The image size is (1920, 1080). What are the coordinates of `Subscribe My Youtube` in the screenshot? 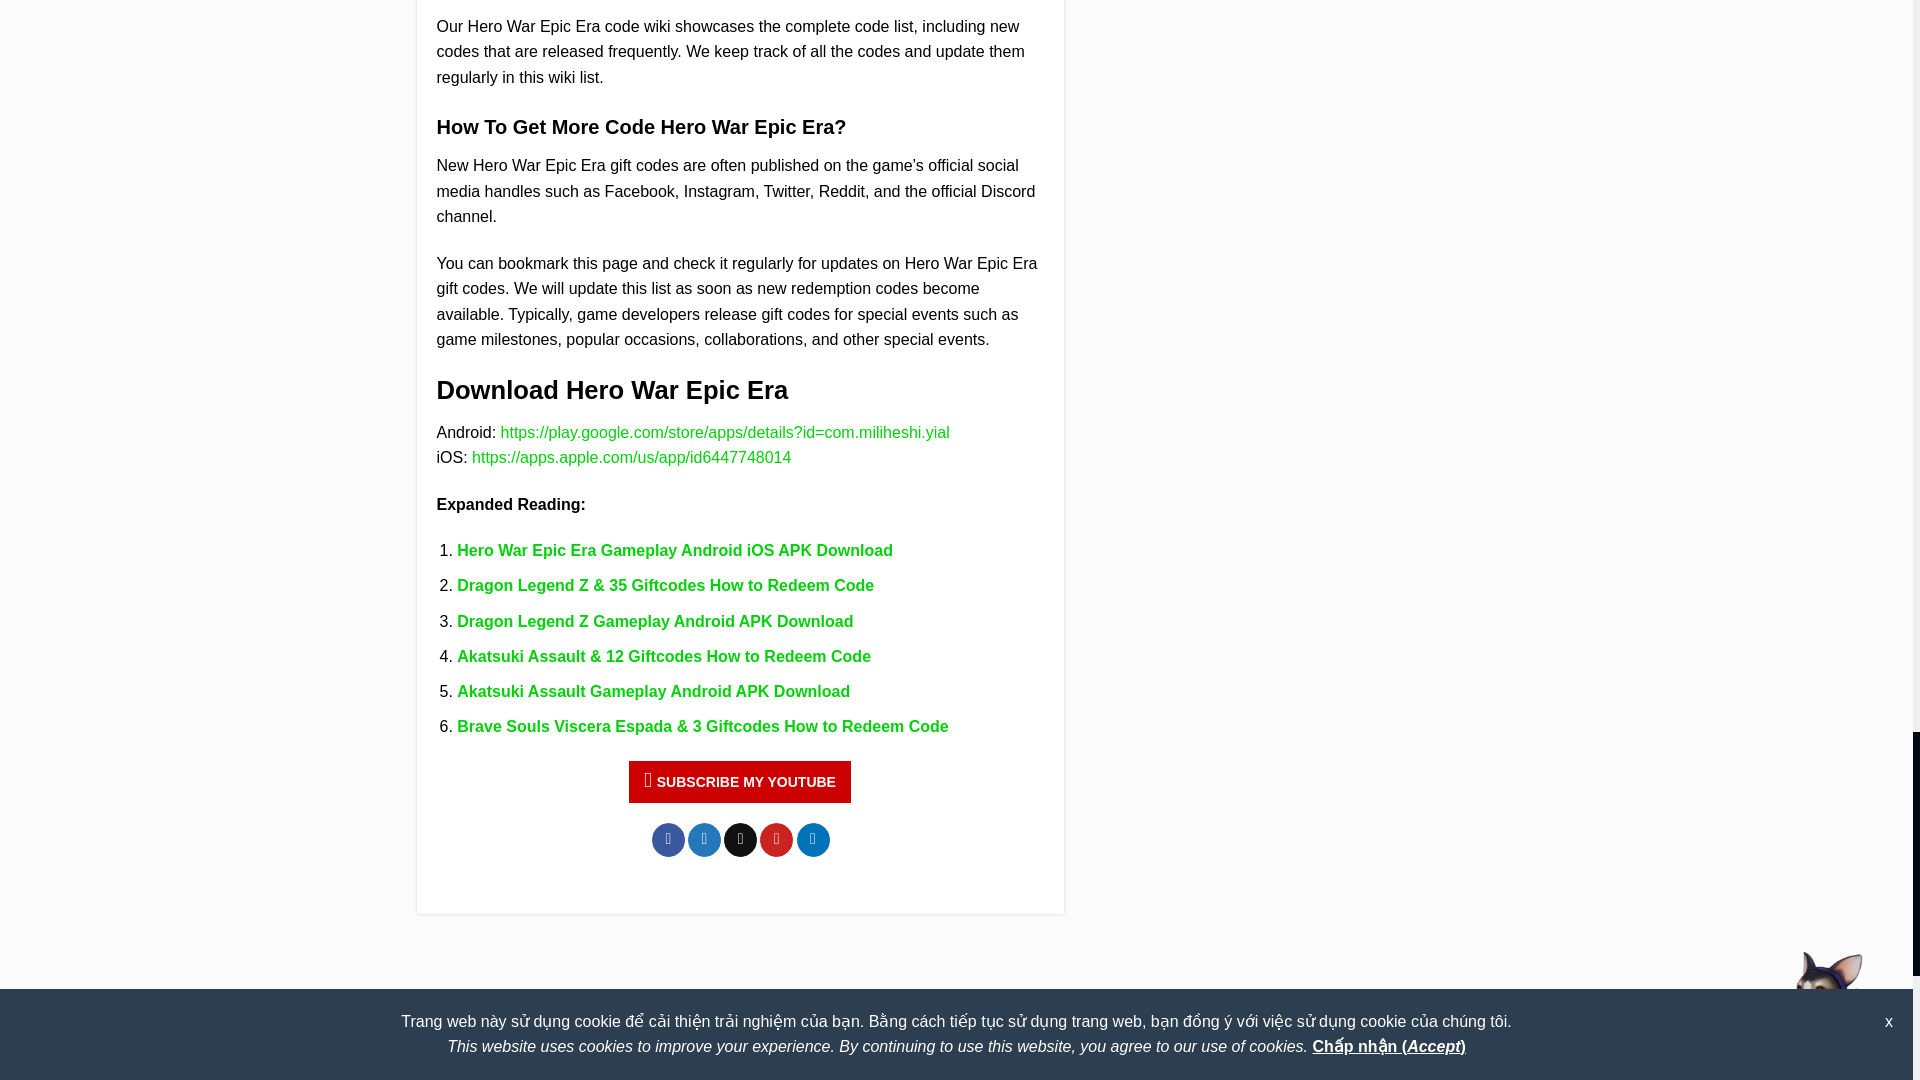 It's located at (740, 782).